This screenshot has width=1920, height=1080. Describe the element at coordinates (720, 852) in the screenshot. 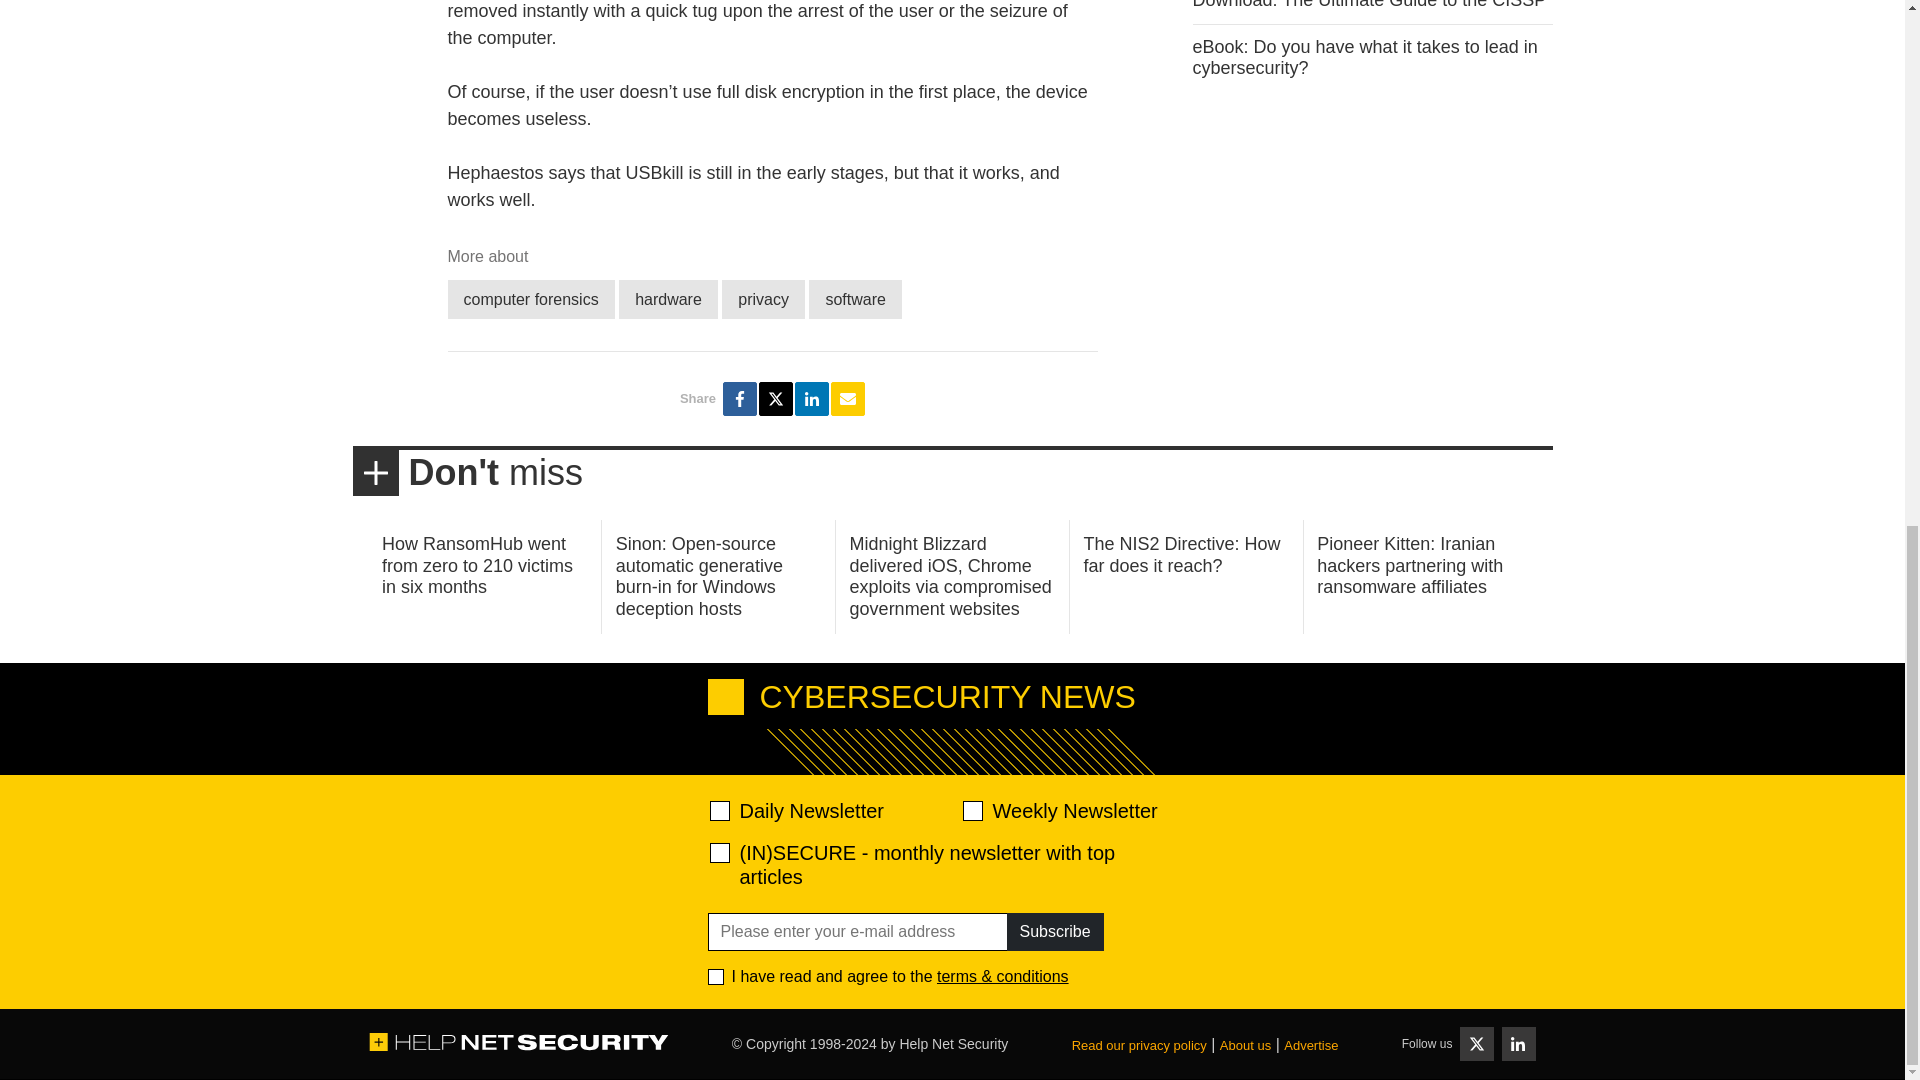

I see `28abe5d9ef` at that location.